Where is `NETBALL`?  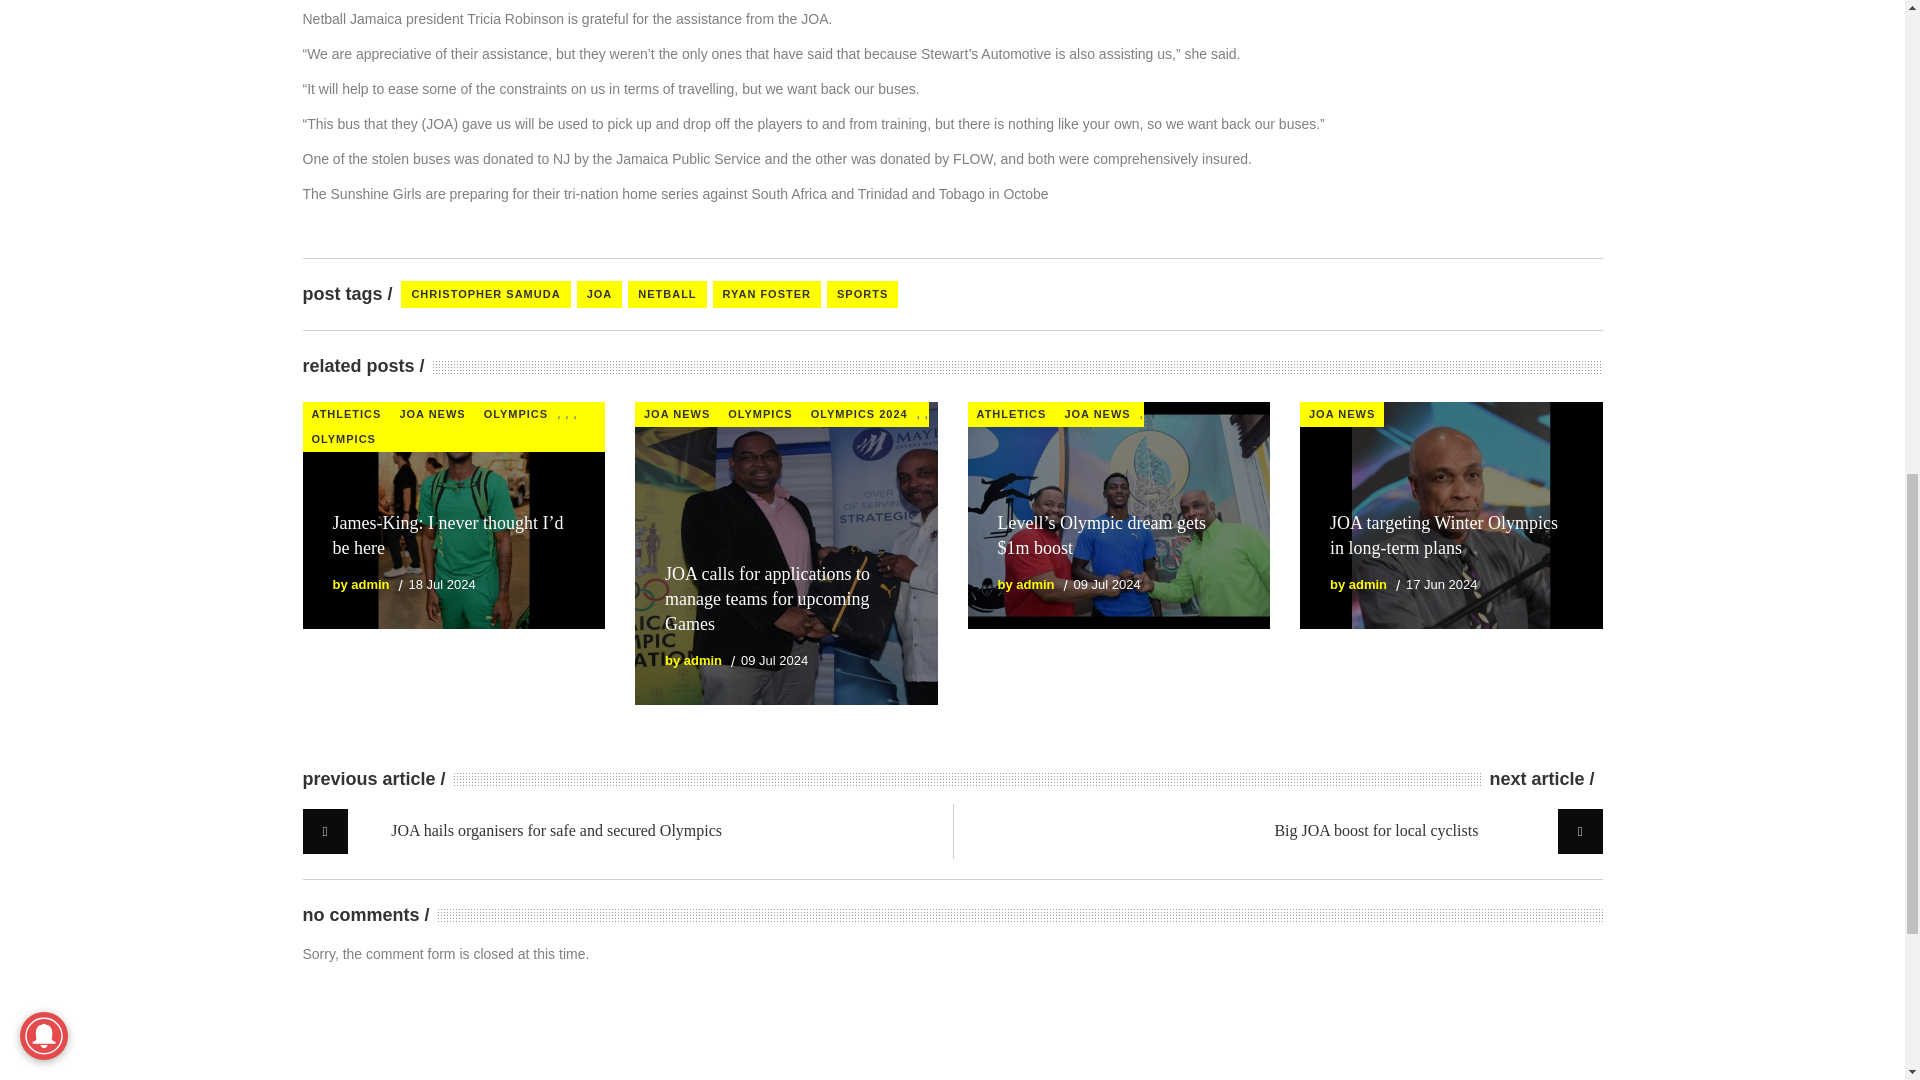
NETBALL is located at coordinates (666, 294).